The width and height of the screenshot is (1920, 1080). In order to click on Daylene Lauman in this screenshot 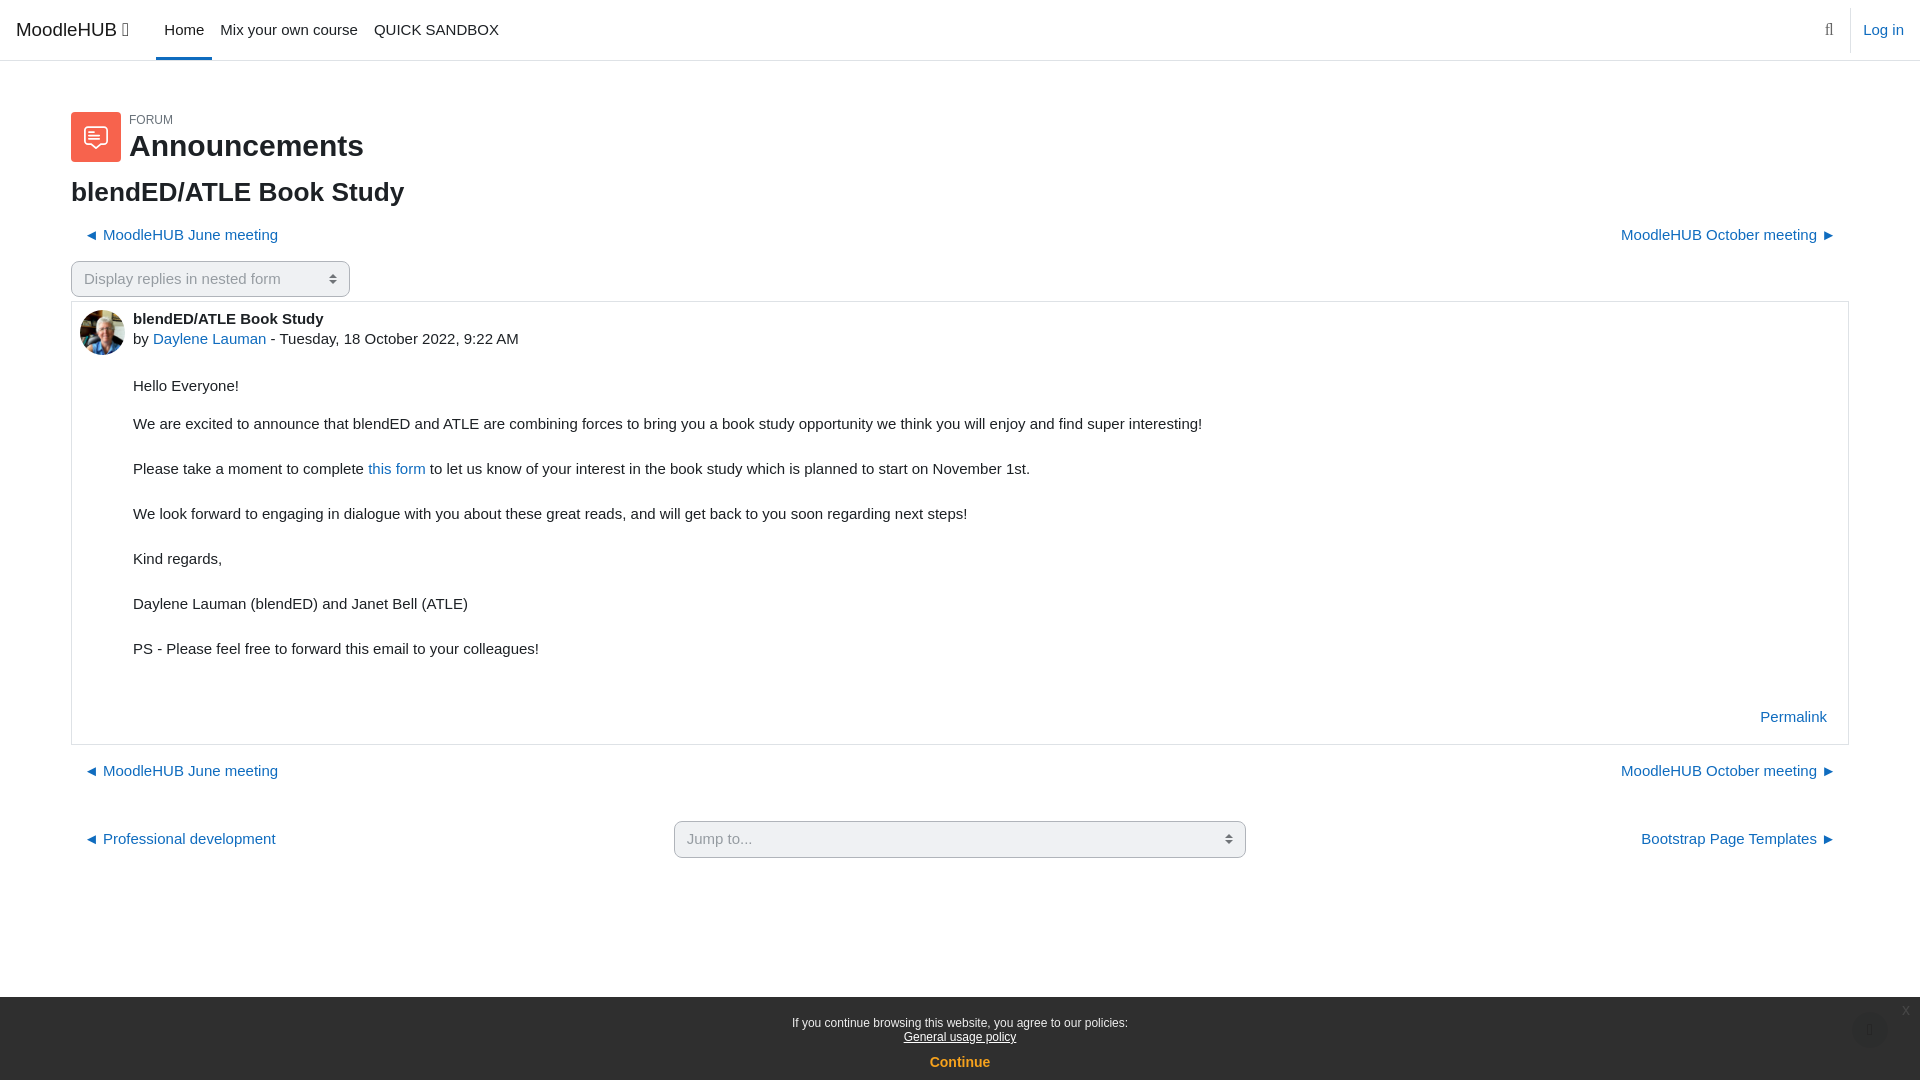, I will do `click(210, 338)`.